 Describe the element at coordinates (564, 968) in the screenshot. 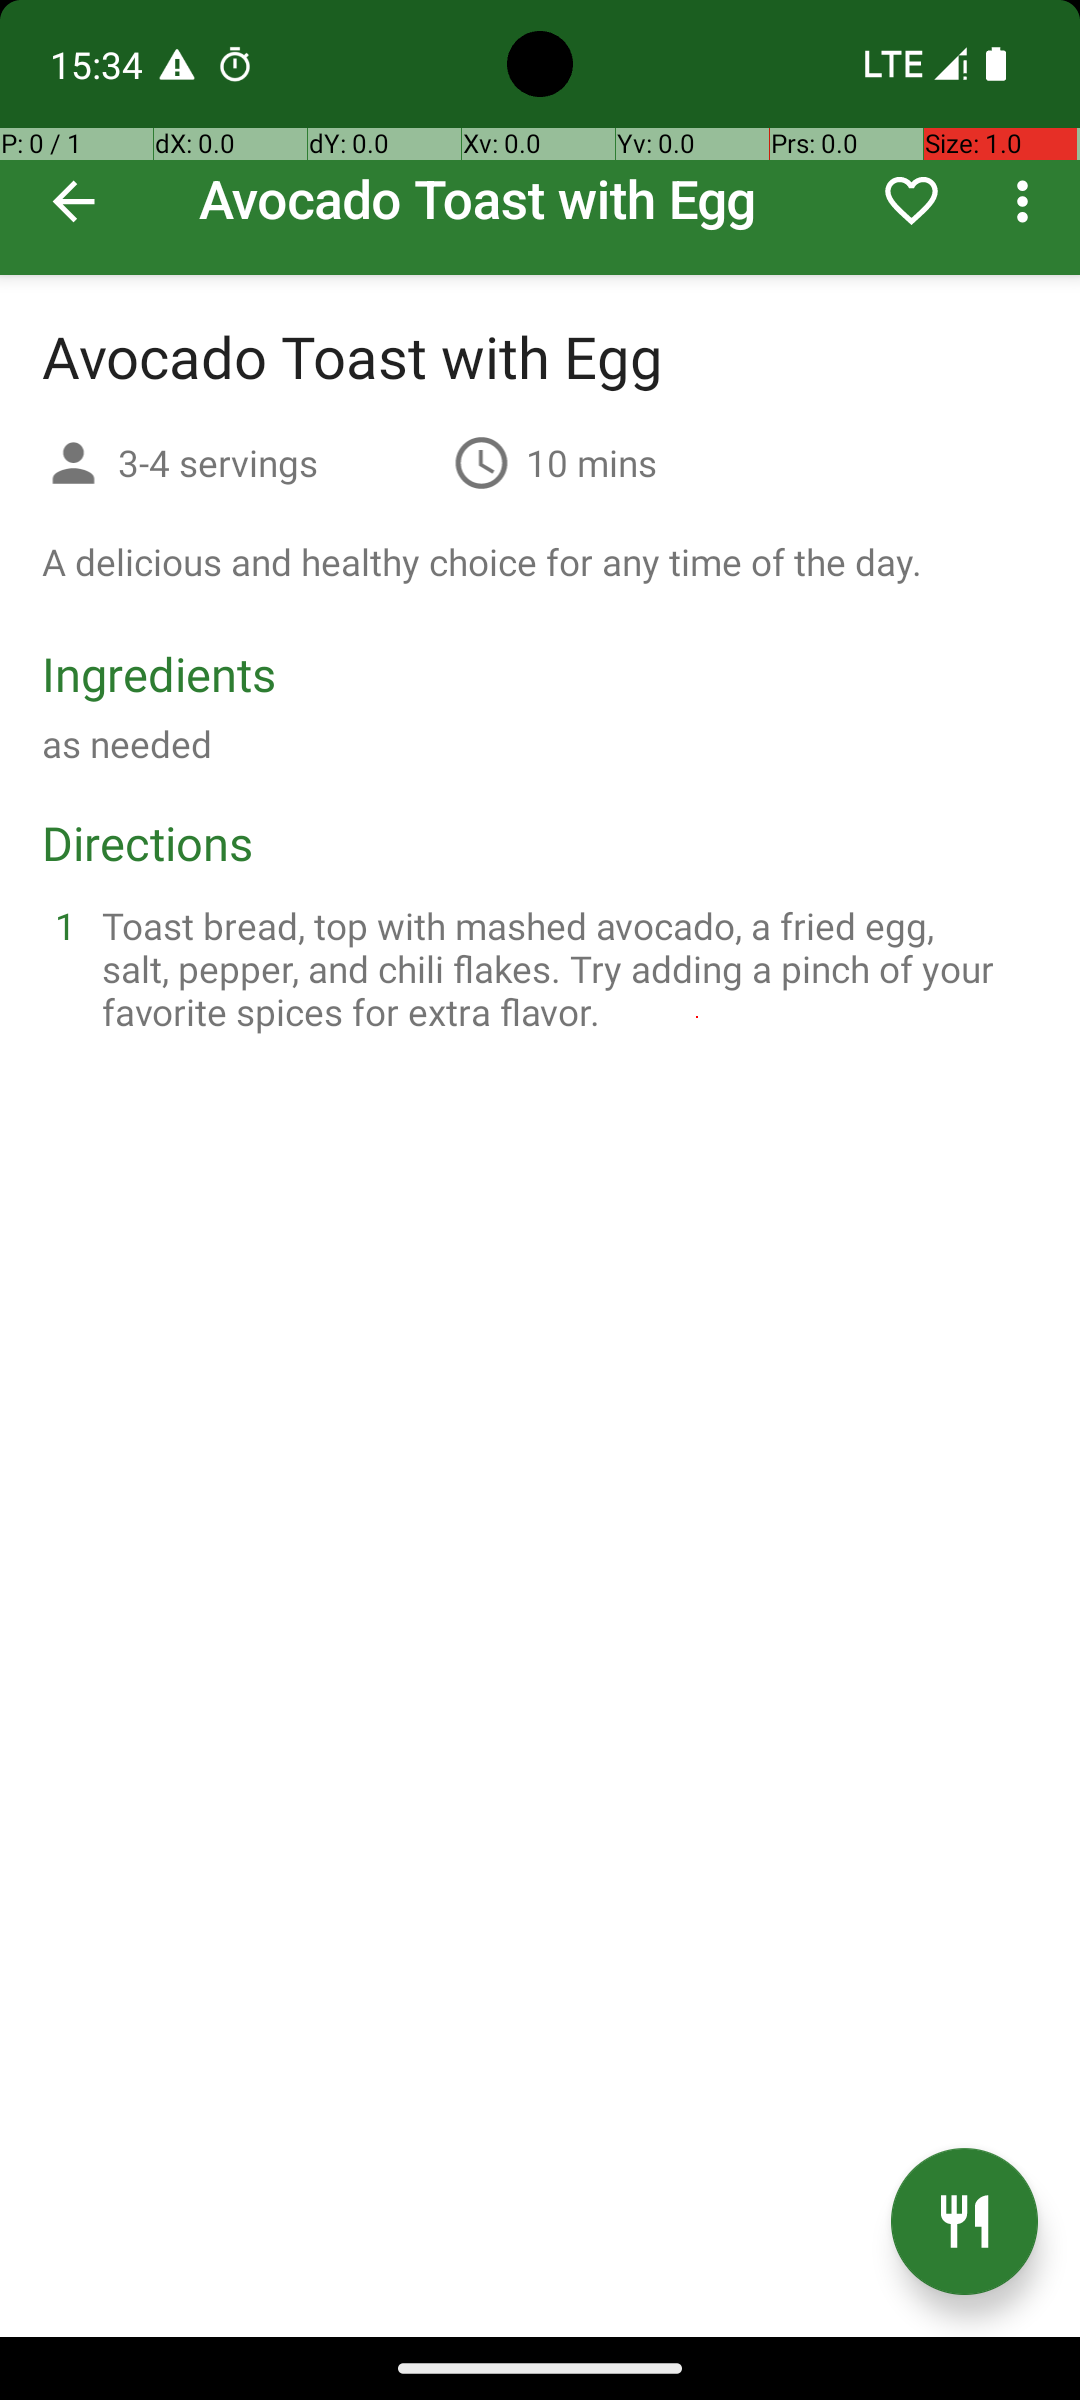

I see `Toast bread, top with mashed avocado, a fried egg, salt, pepper, and chili flakes. Try adding a pinch of your favorite spices for extra flavor.` at that location.